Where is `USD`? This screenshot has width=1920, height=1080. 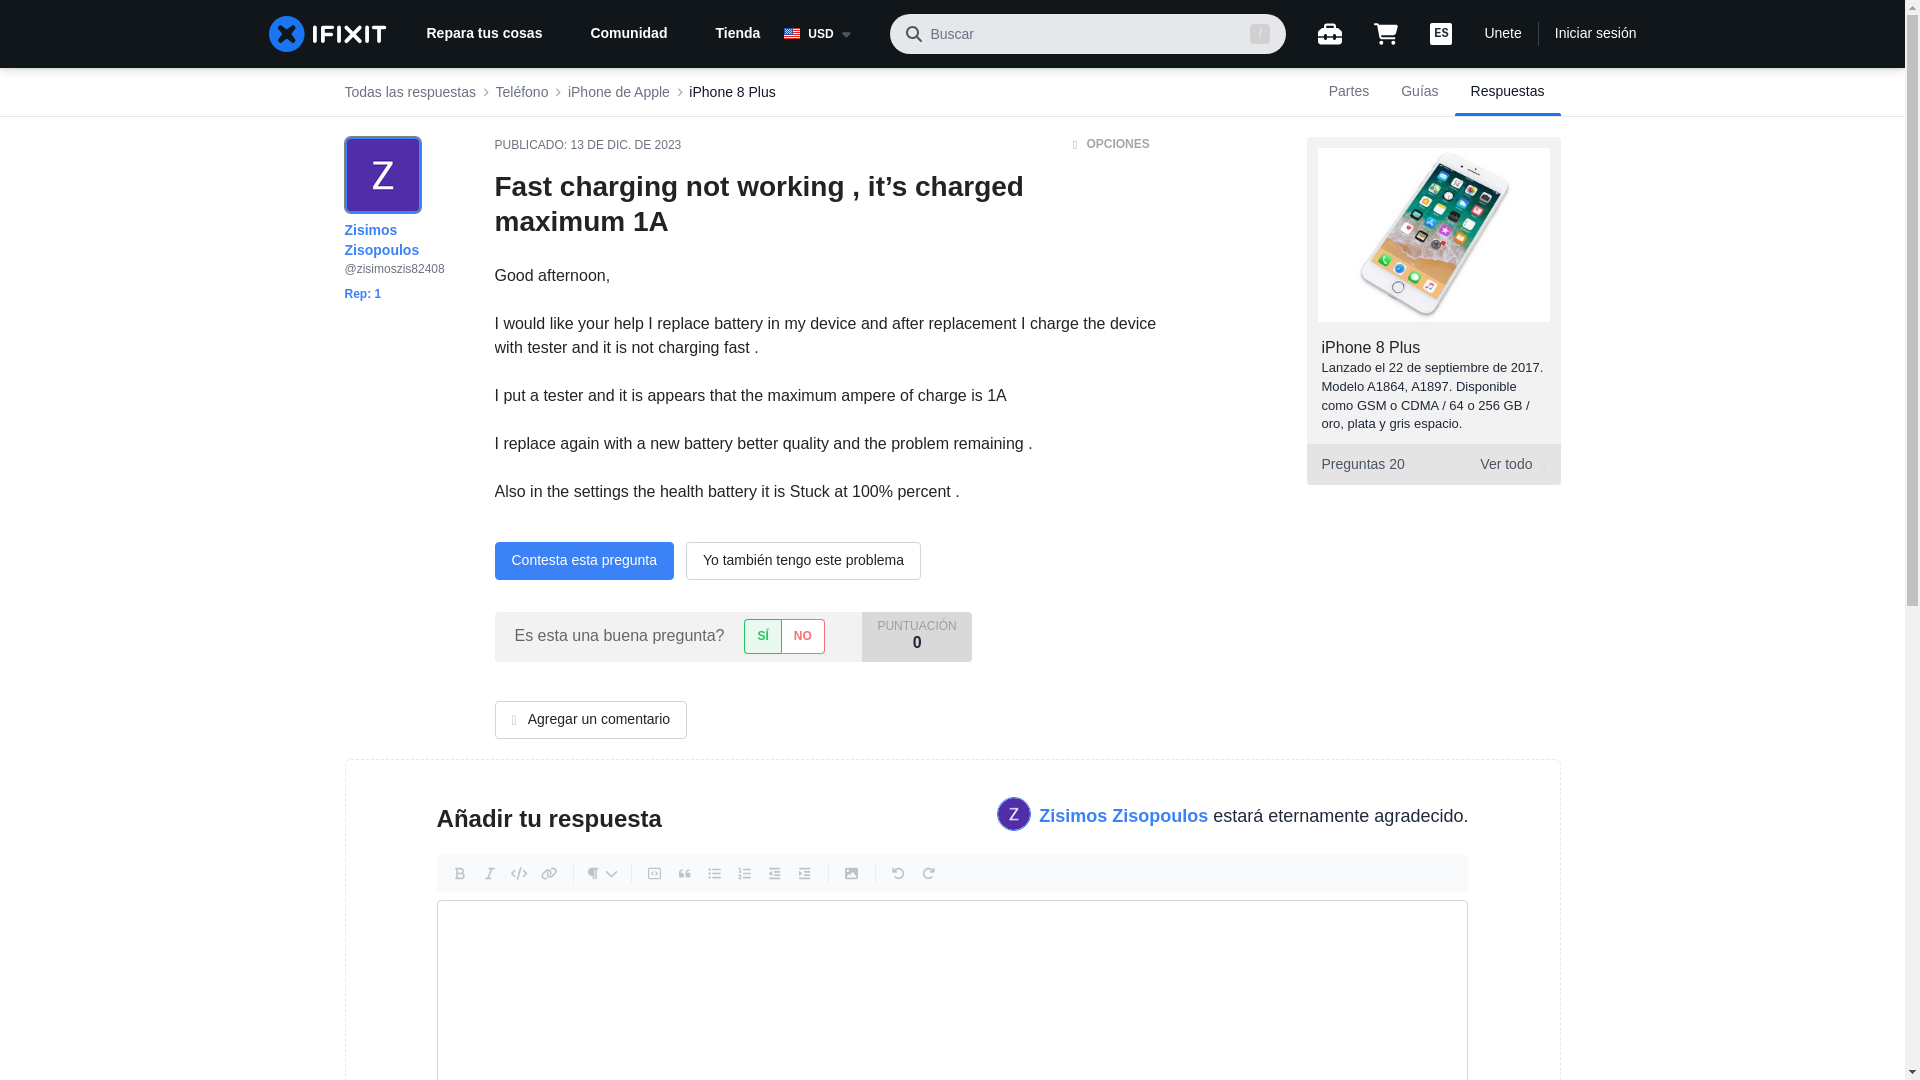
USD is located at coordinates (828, 34).